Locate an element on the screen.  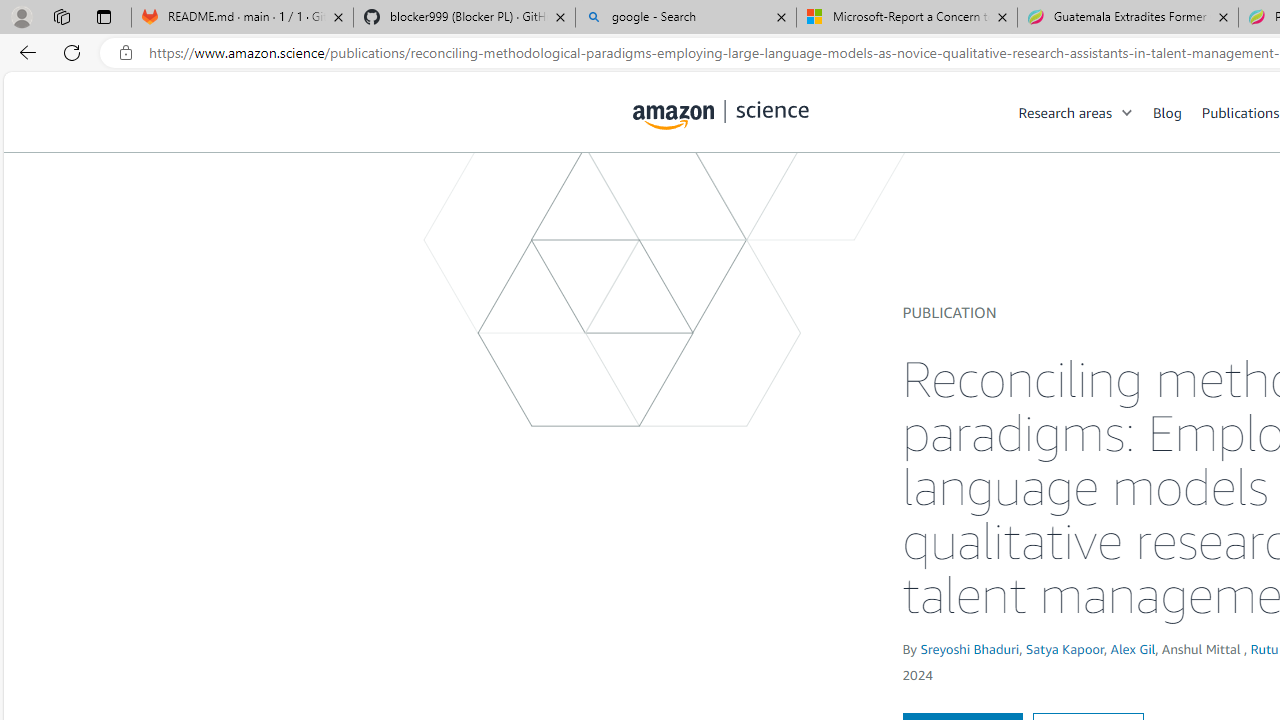
Blog is located at coordinates (1177, 112).